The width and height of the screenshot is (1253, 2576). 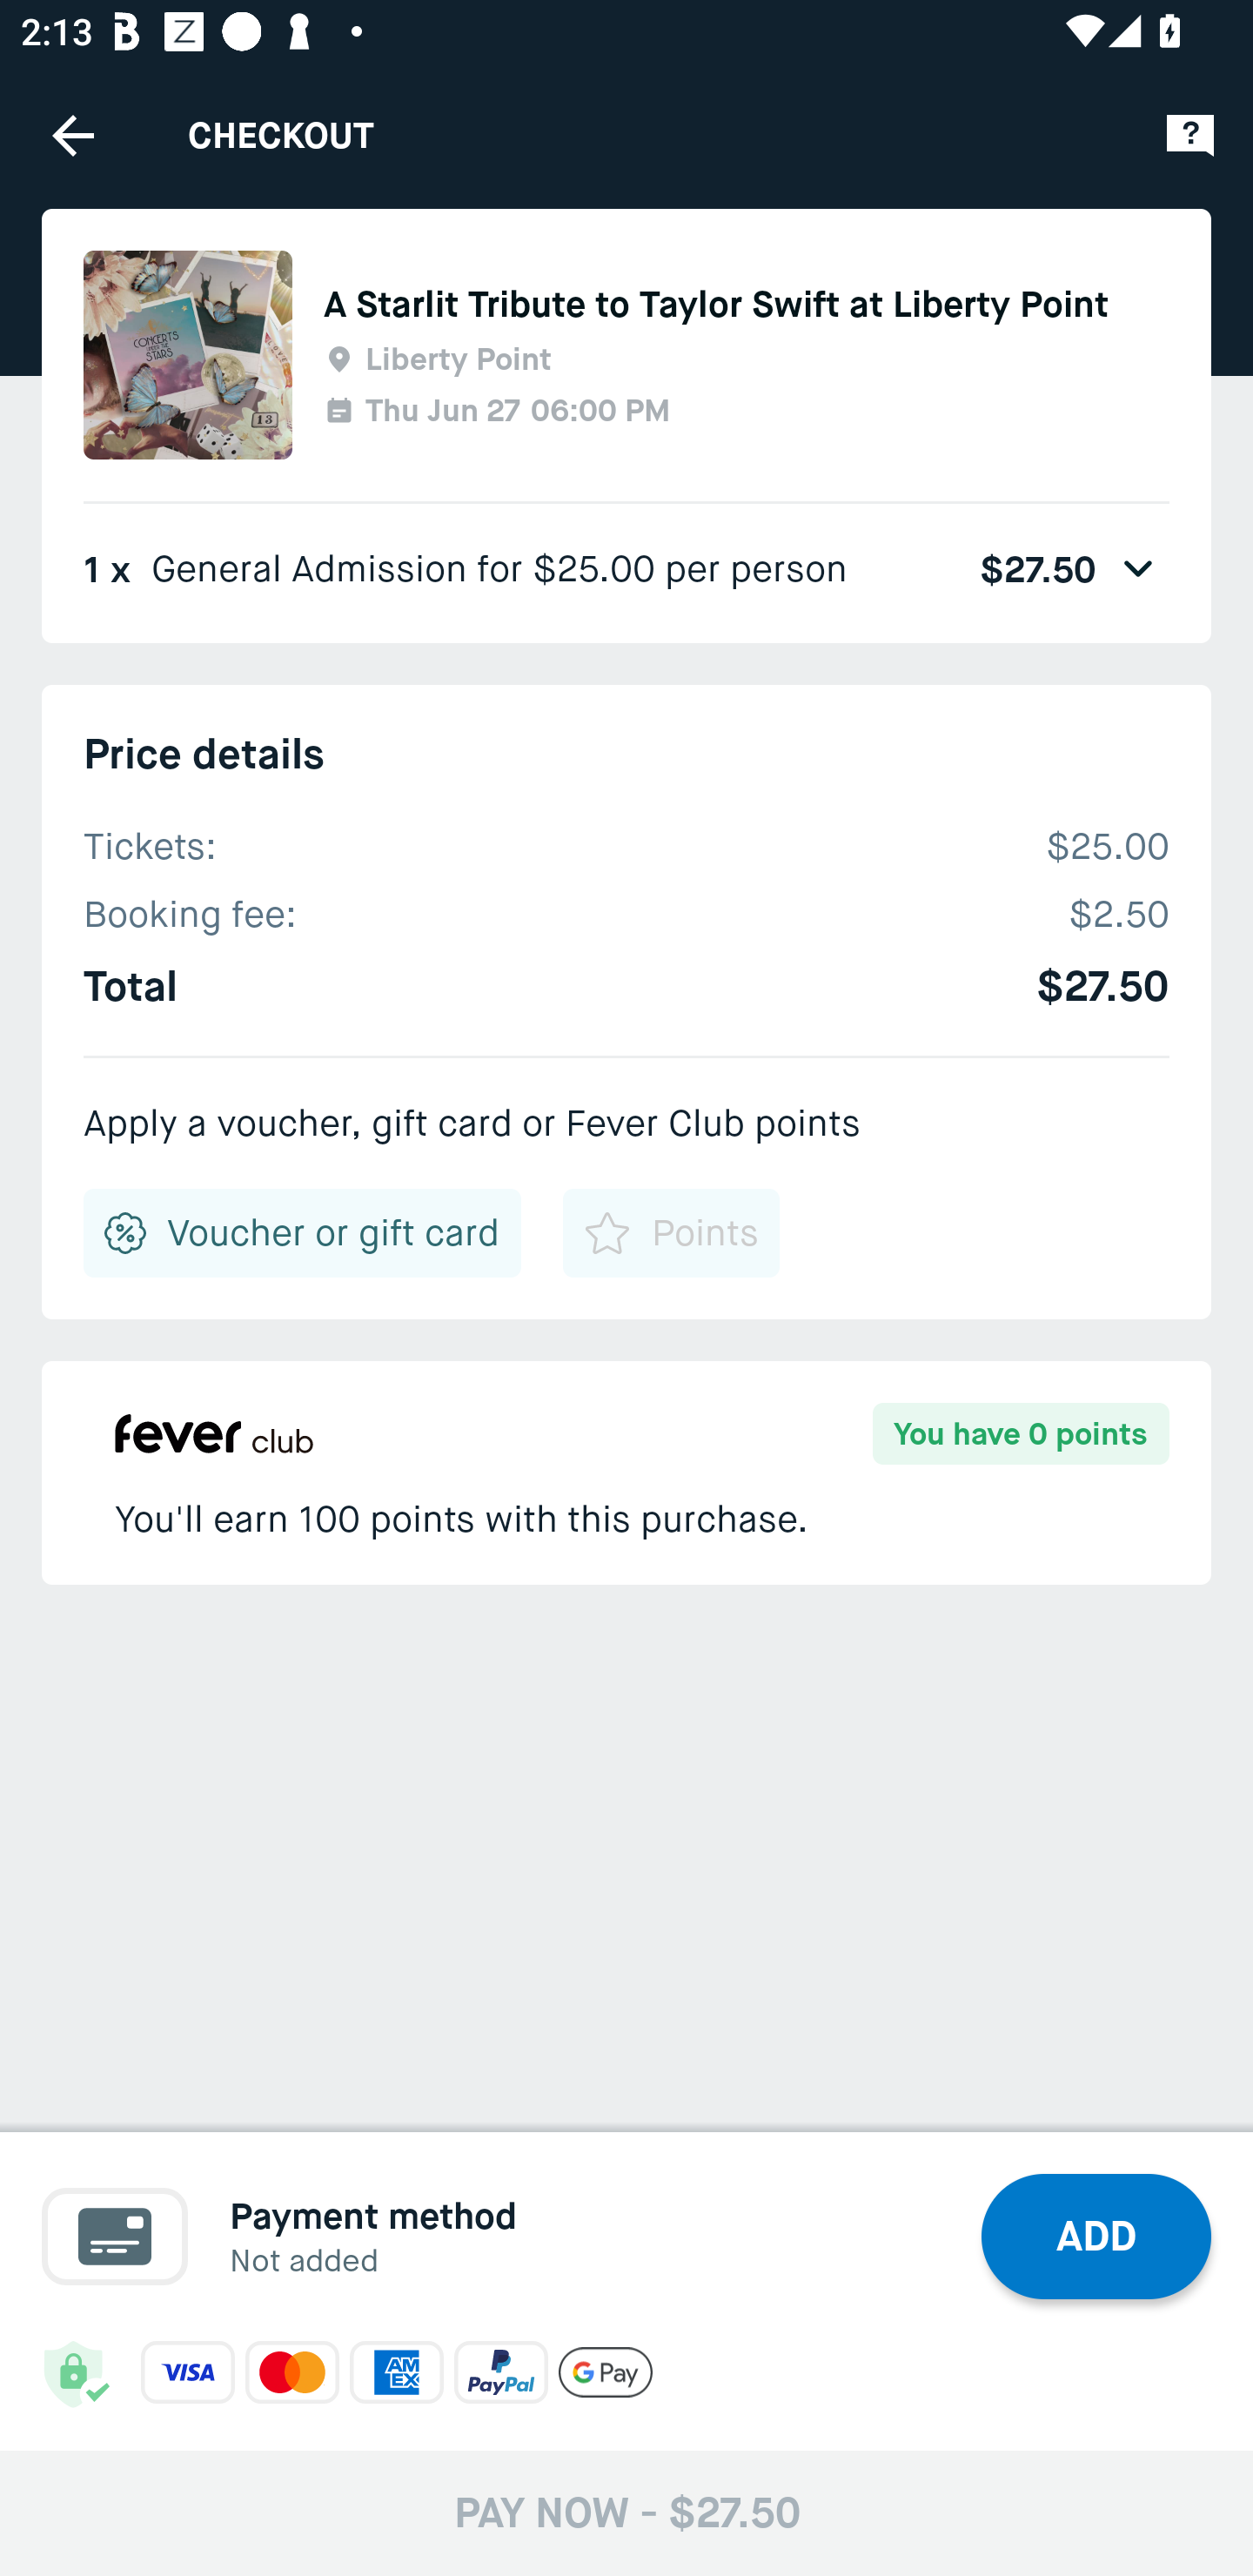 I want to click on Voucher or gift card, so click(x=303, y=1232).